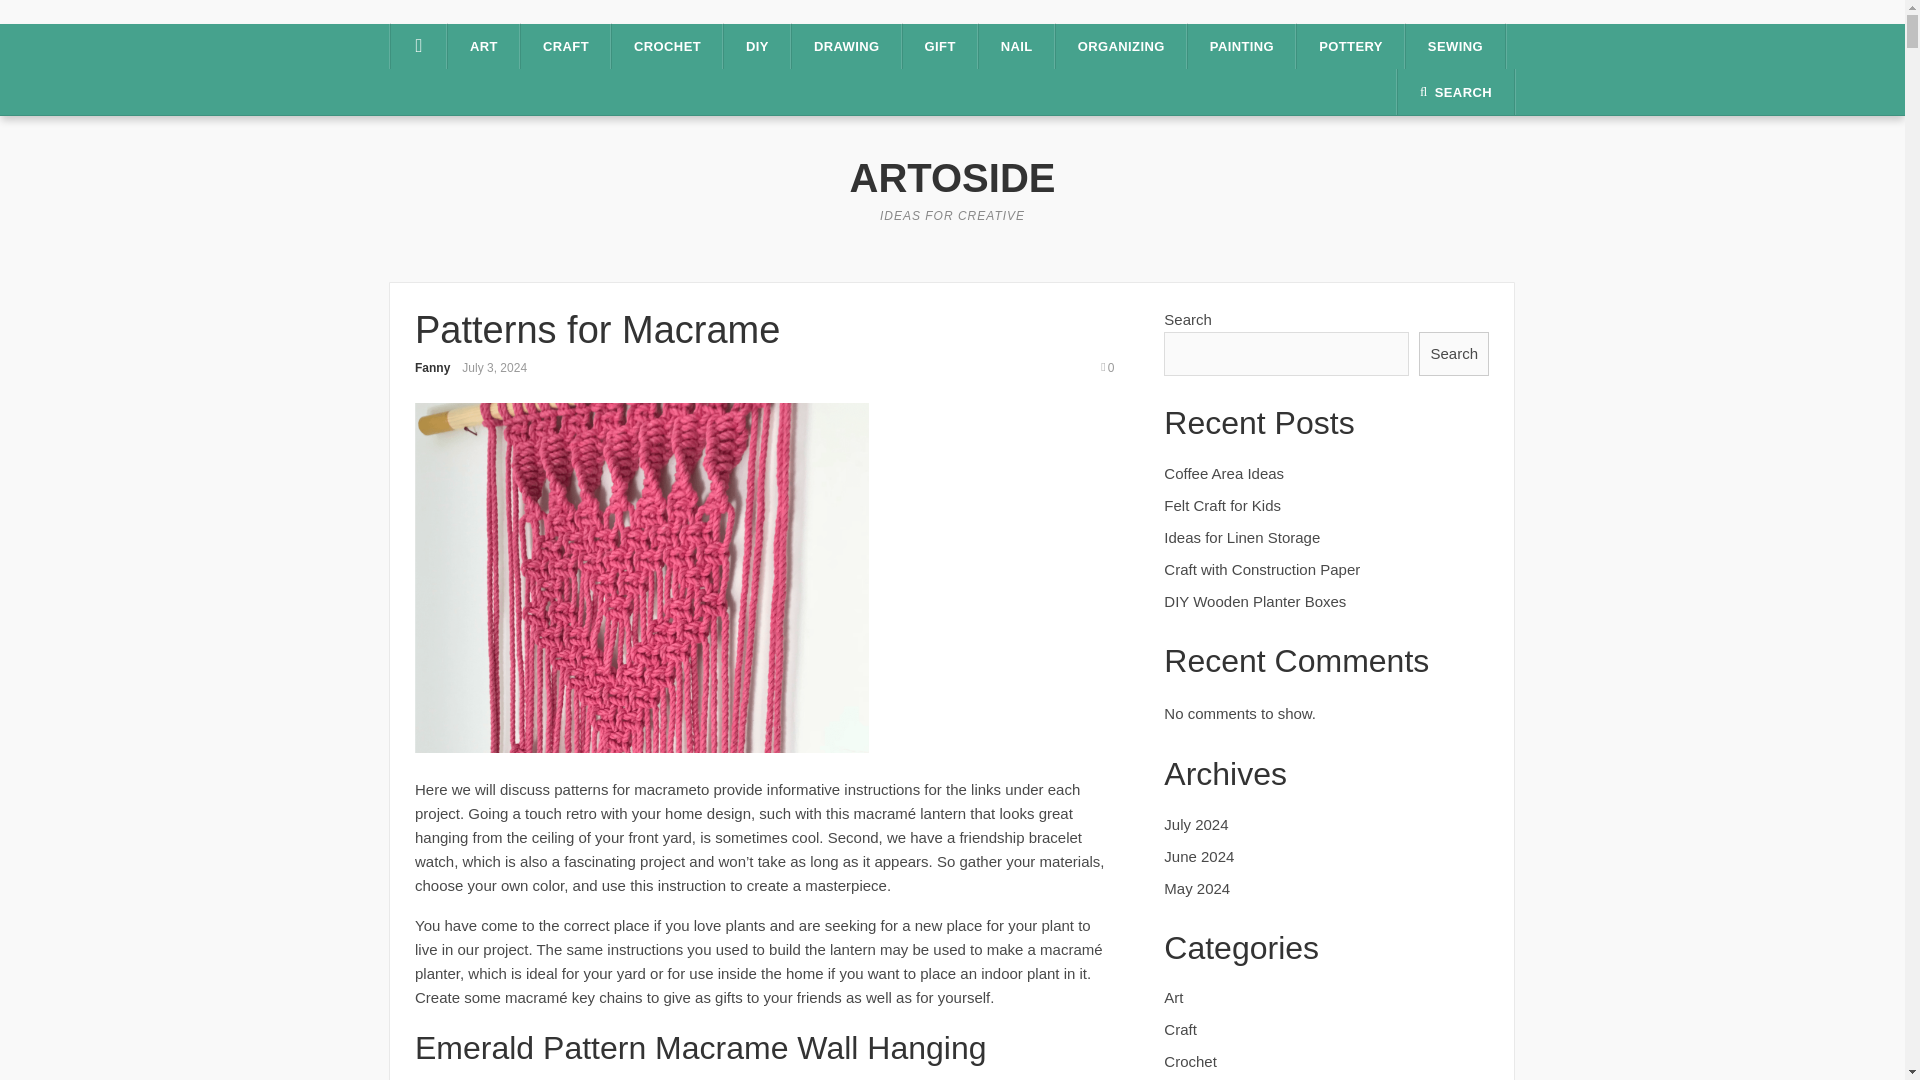 The height and width of the screenshot is (1080, 1920). I want to click on ARTOSIDE, so click(953, 177).